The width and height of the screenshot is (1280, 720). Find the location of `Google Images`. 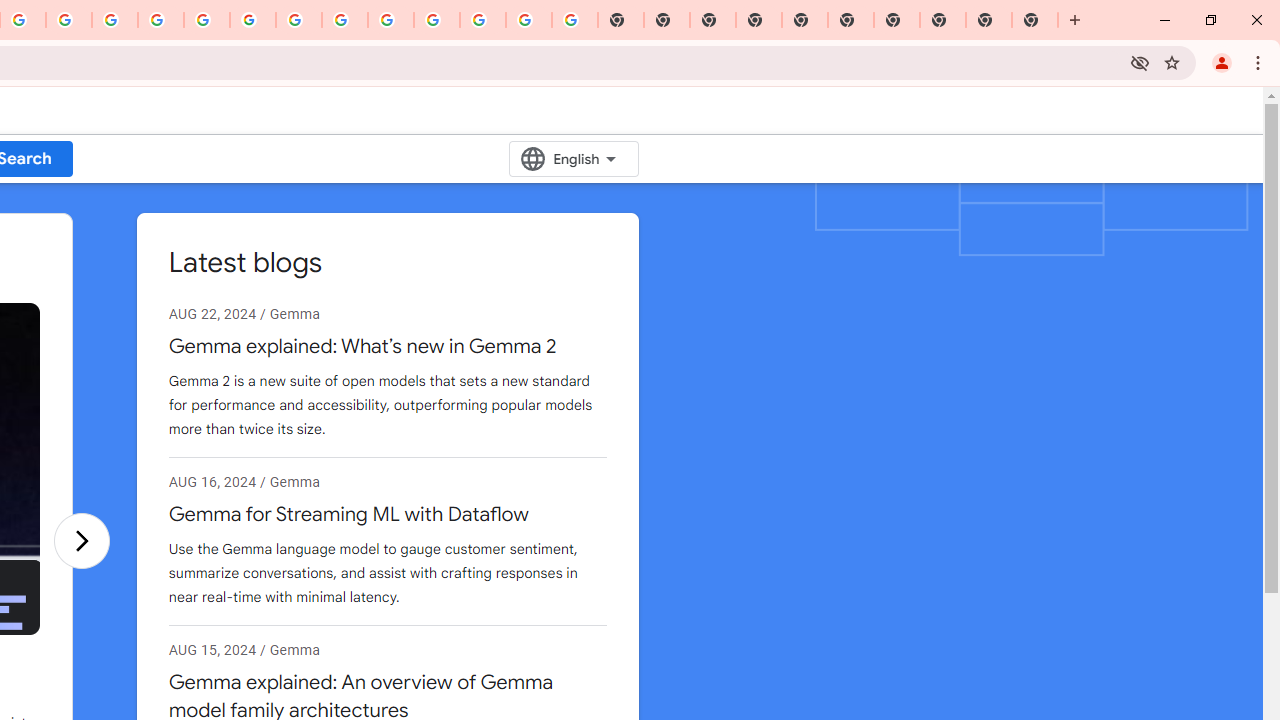

Google Images is located at coordinates (574, 20).